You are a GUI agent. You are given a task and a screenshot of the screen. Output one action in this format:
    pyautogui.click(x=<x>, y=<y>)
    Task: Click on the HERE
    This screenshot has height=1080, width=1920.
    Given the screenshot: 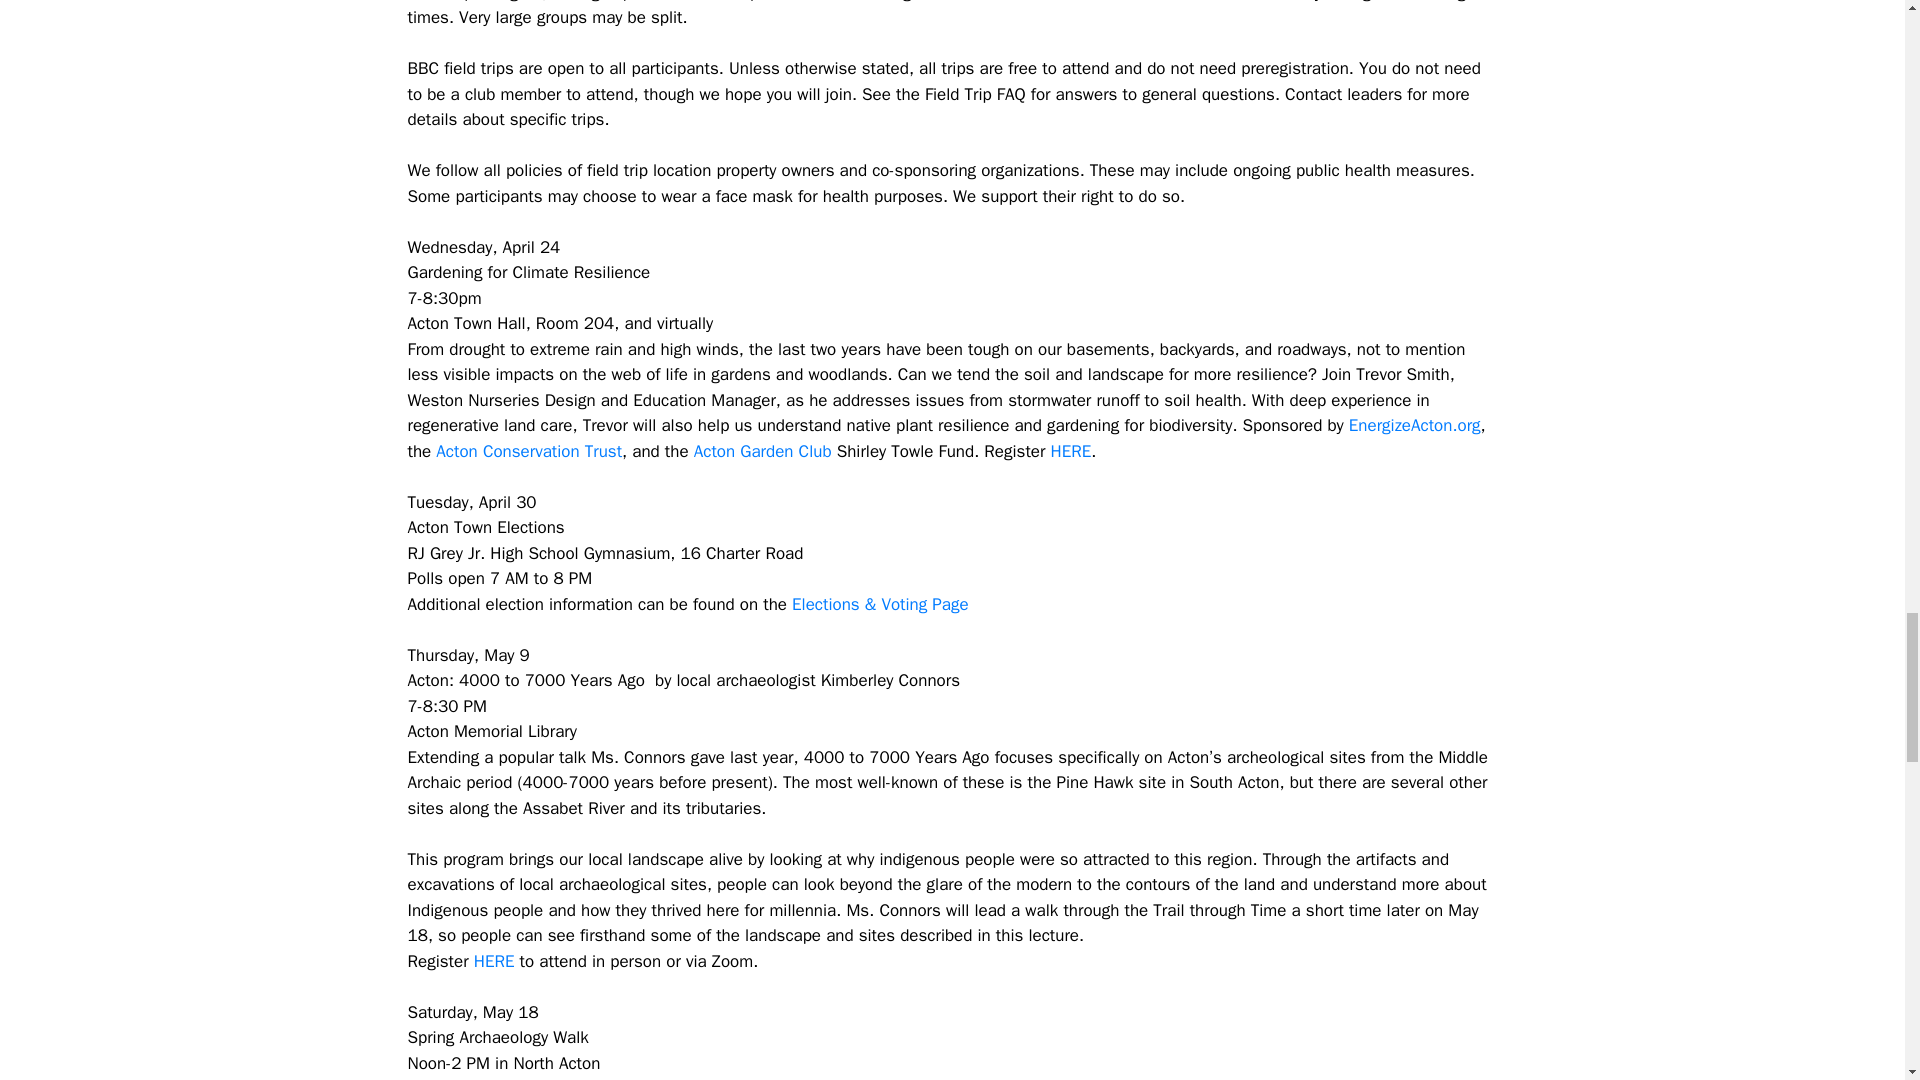 What is the action you would take?
    pyautogui.click(x=1071, y=451)
    